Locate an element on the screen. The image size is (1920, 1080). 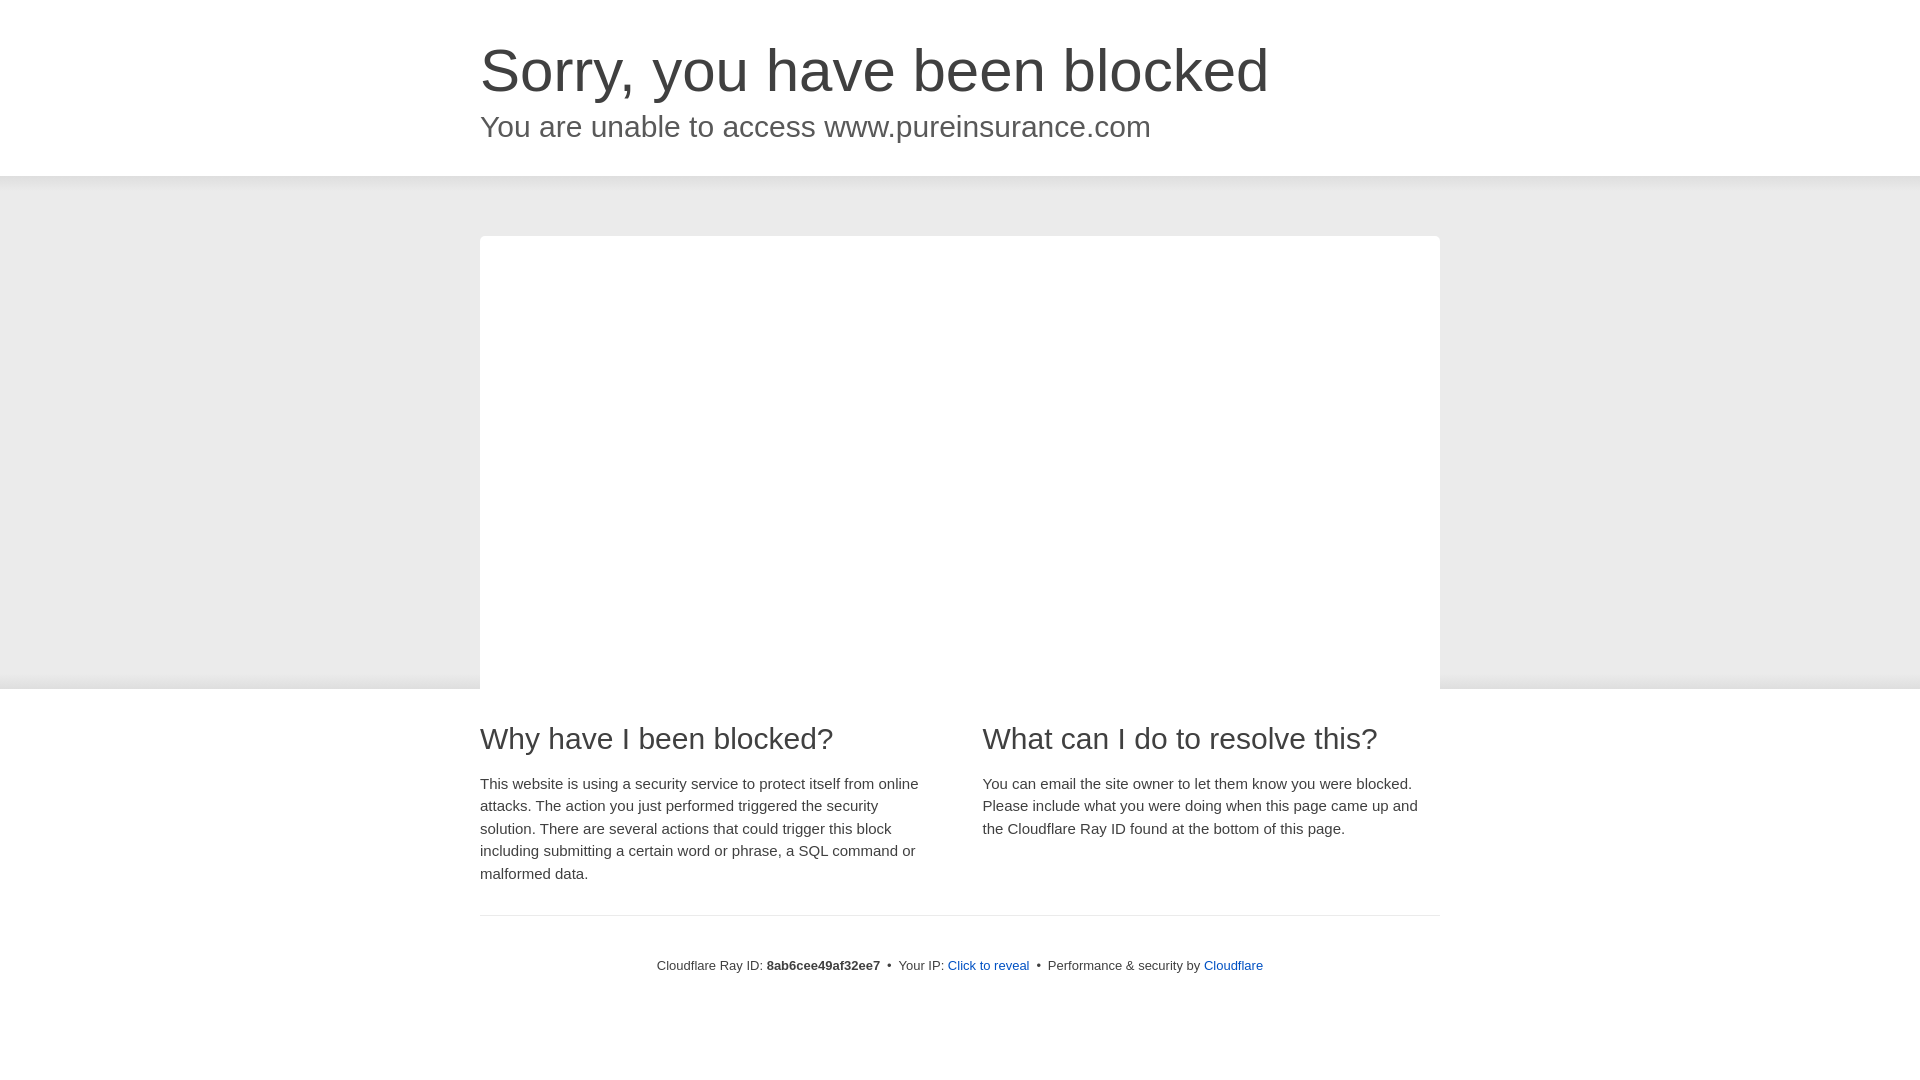
Click to reveal is located at coordinates (988, 966).